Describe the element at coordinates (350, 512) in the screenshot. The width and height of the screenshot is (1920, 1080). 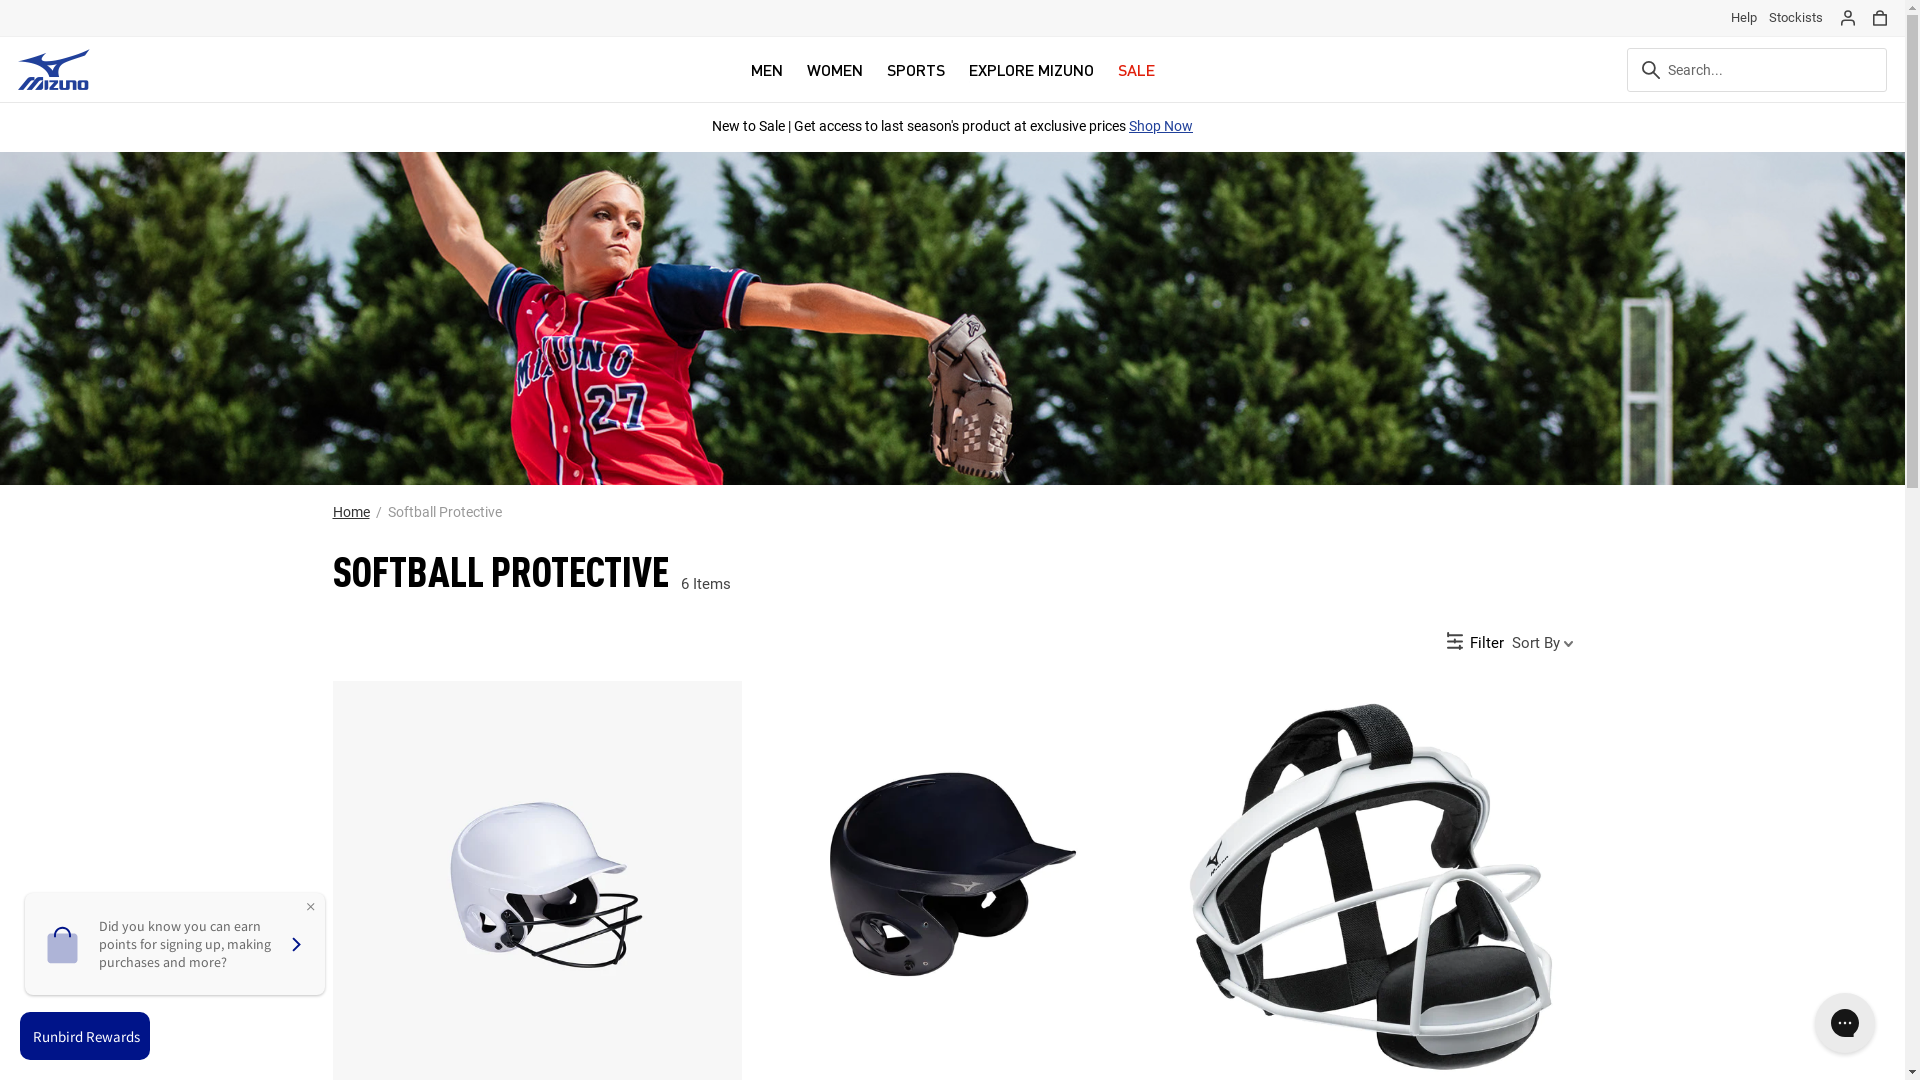
I see `Home` at that location.